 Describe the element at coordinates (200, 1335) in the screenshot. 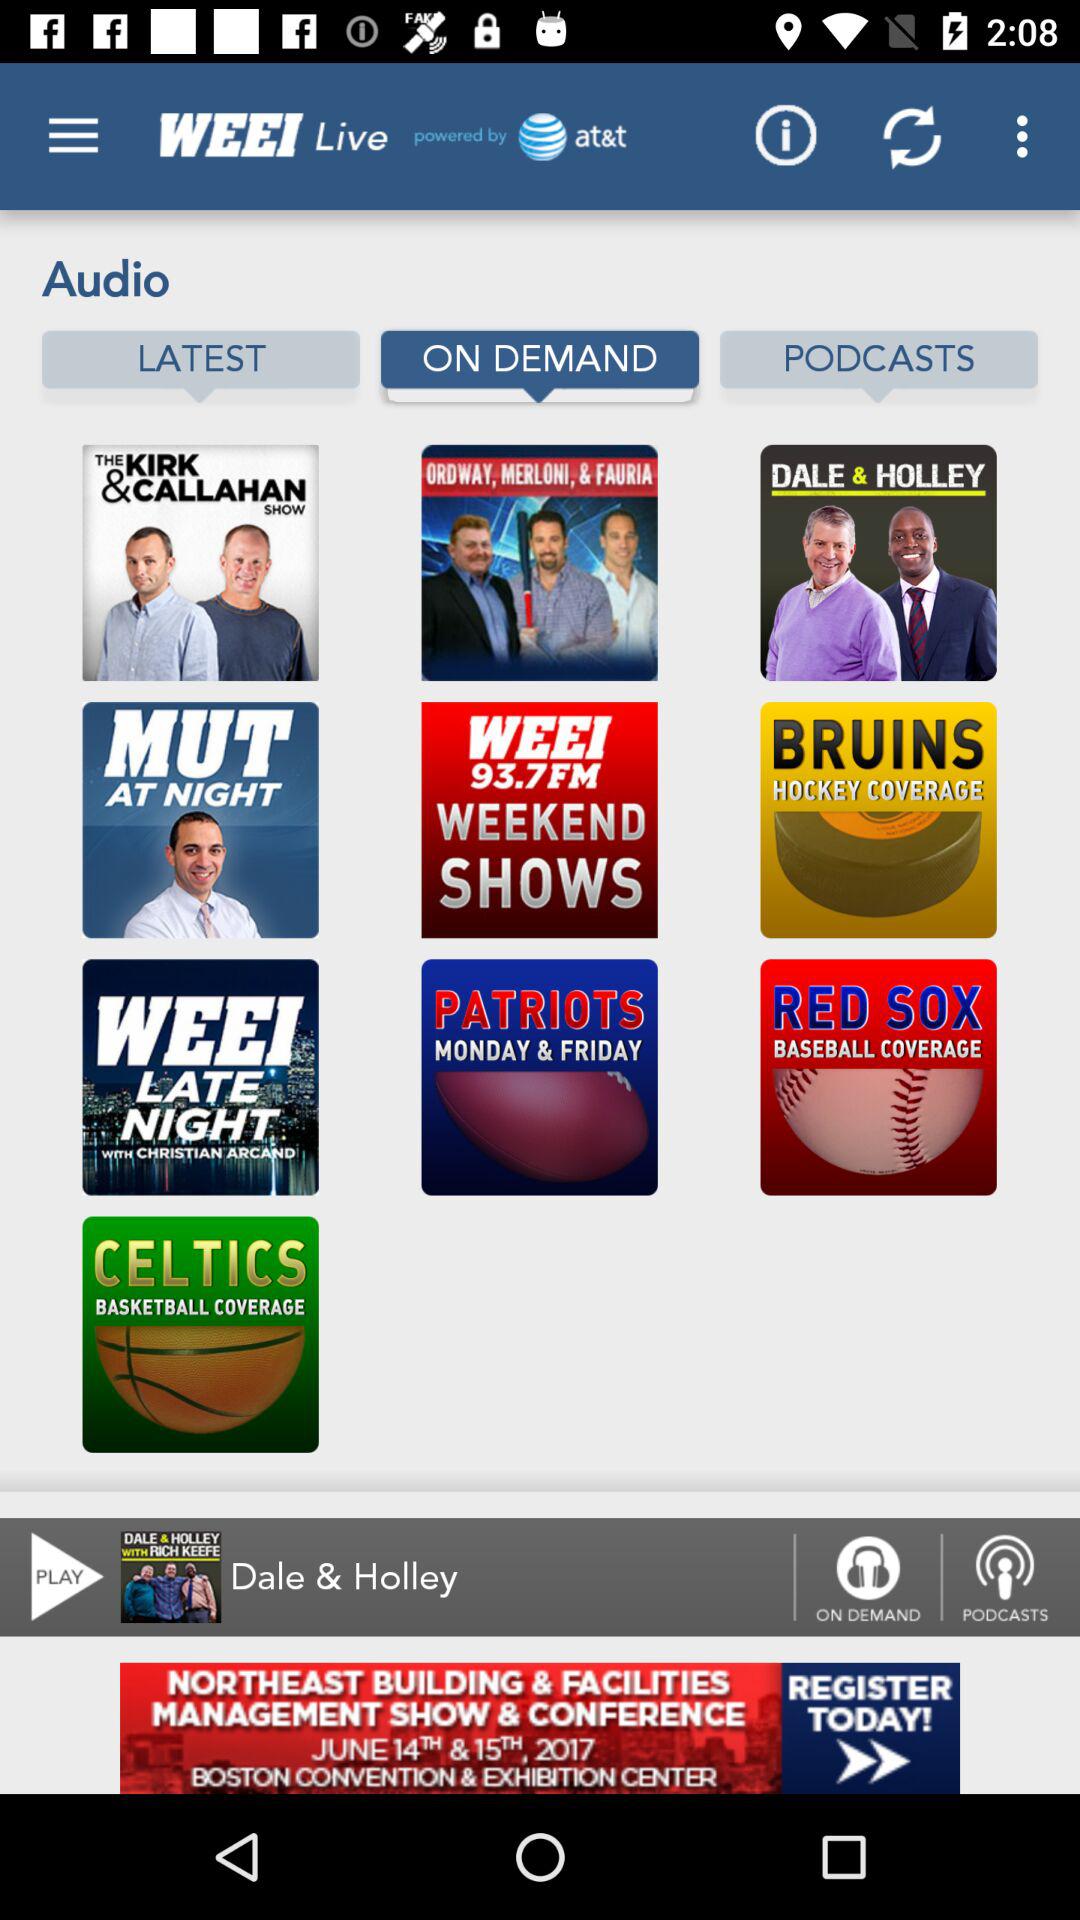

I see `click on last but one image at the bottom of the page` at that location.